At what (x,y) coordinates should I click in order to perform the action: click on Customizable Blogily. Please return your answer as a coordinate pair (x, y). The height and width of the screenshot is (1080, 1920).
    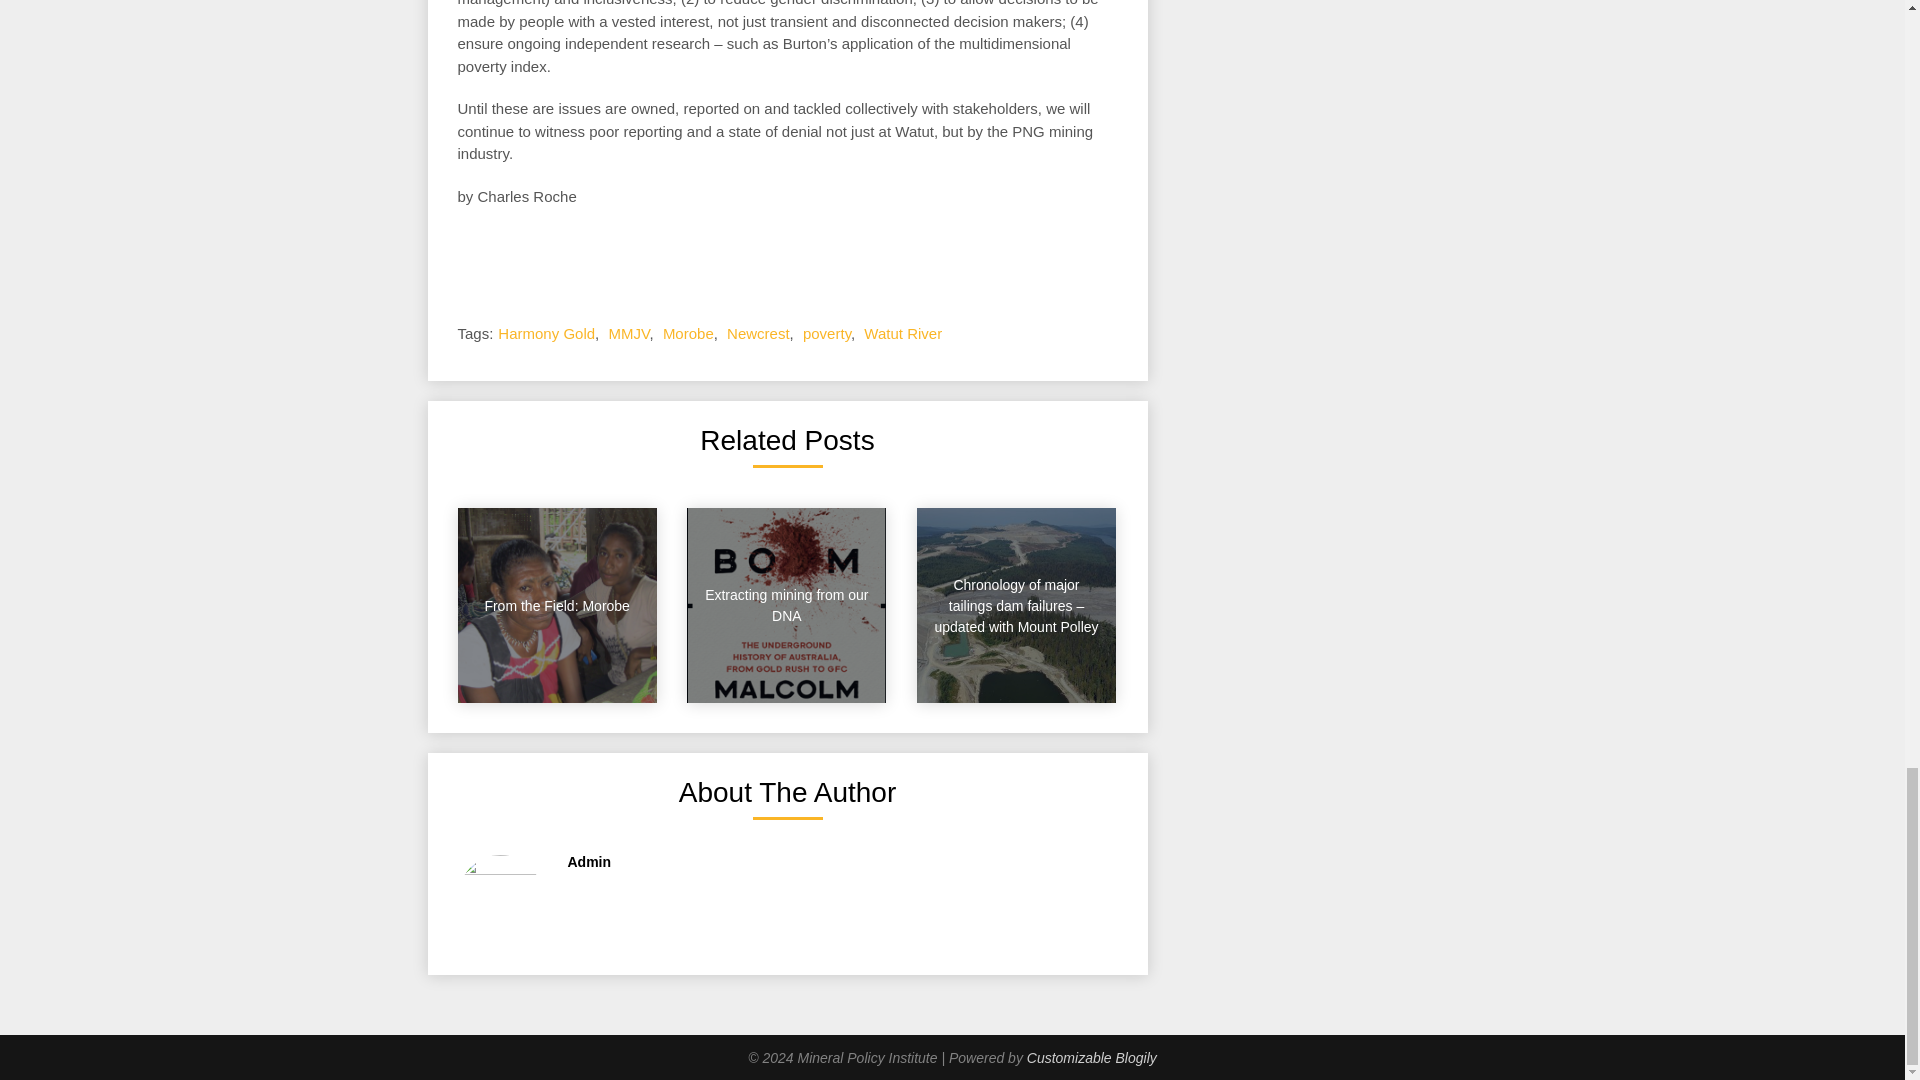
    Looking at the image, I should click on (1092, 1057).